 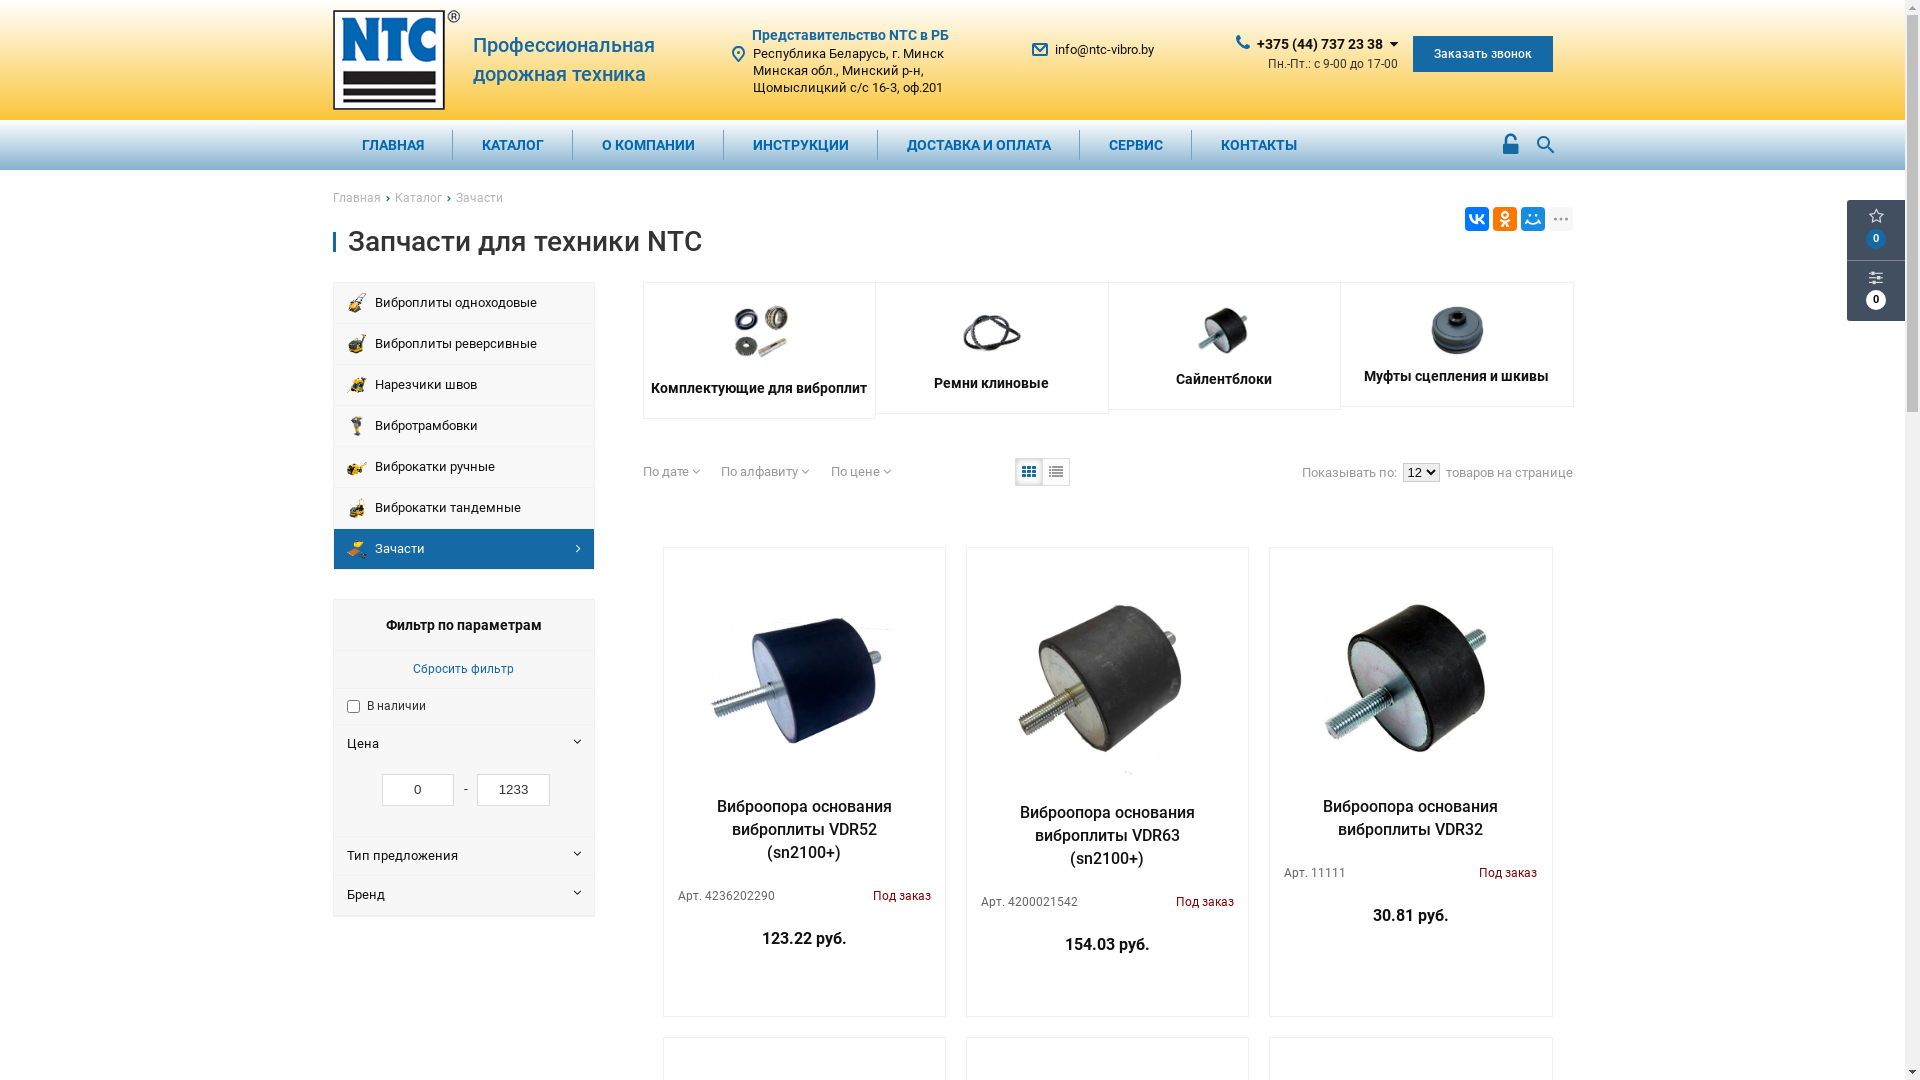 What do you see at coordinates (1876, 230) in the screenshot?
I see `0` at bounding box center [1876, 230].